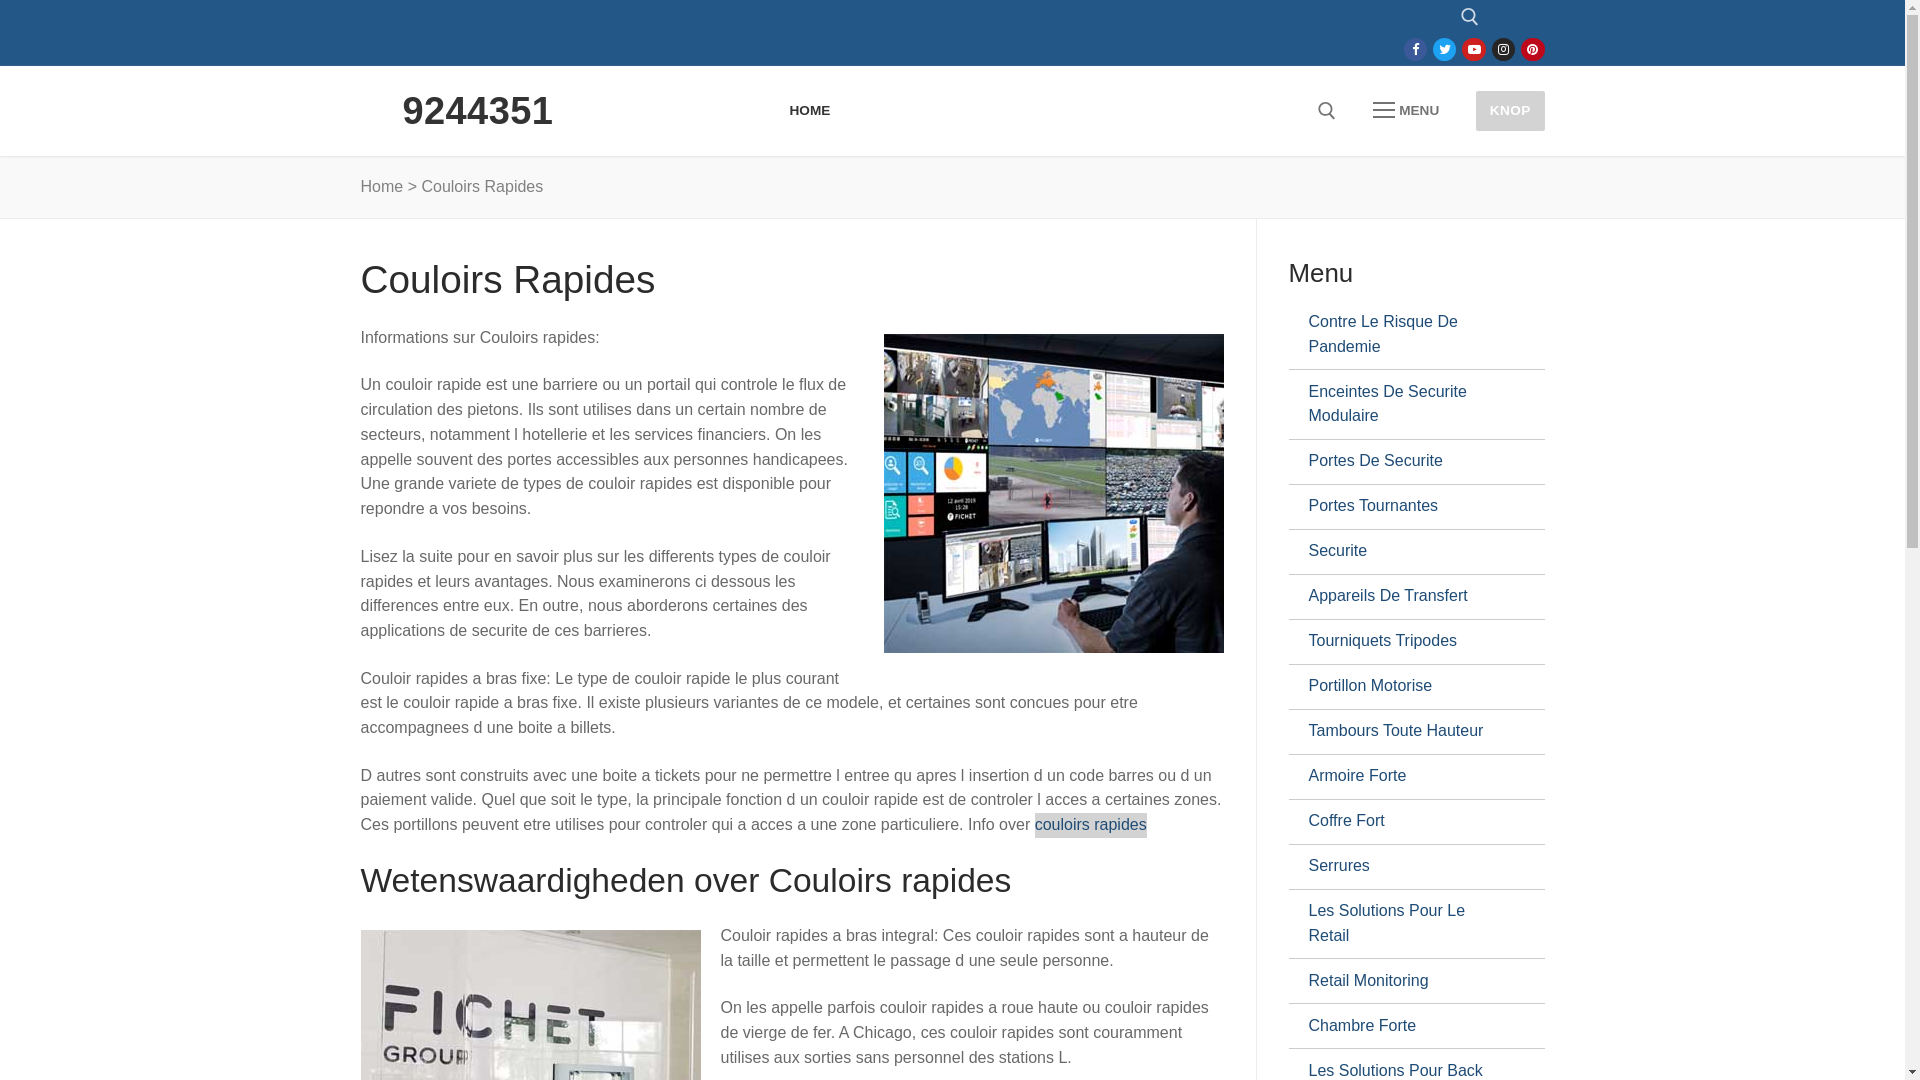 The height and width of the screenshot is (1080, 1920). Describe the element at coordinates (1406, 111) in the screenshot. I see `MENU` at that location.